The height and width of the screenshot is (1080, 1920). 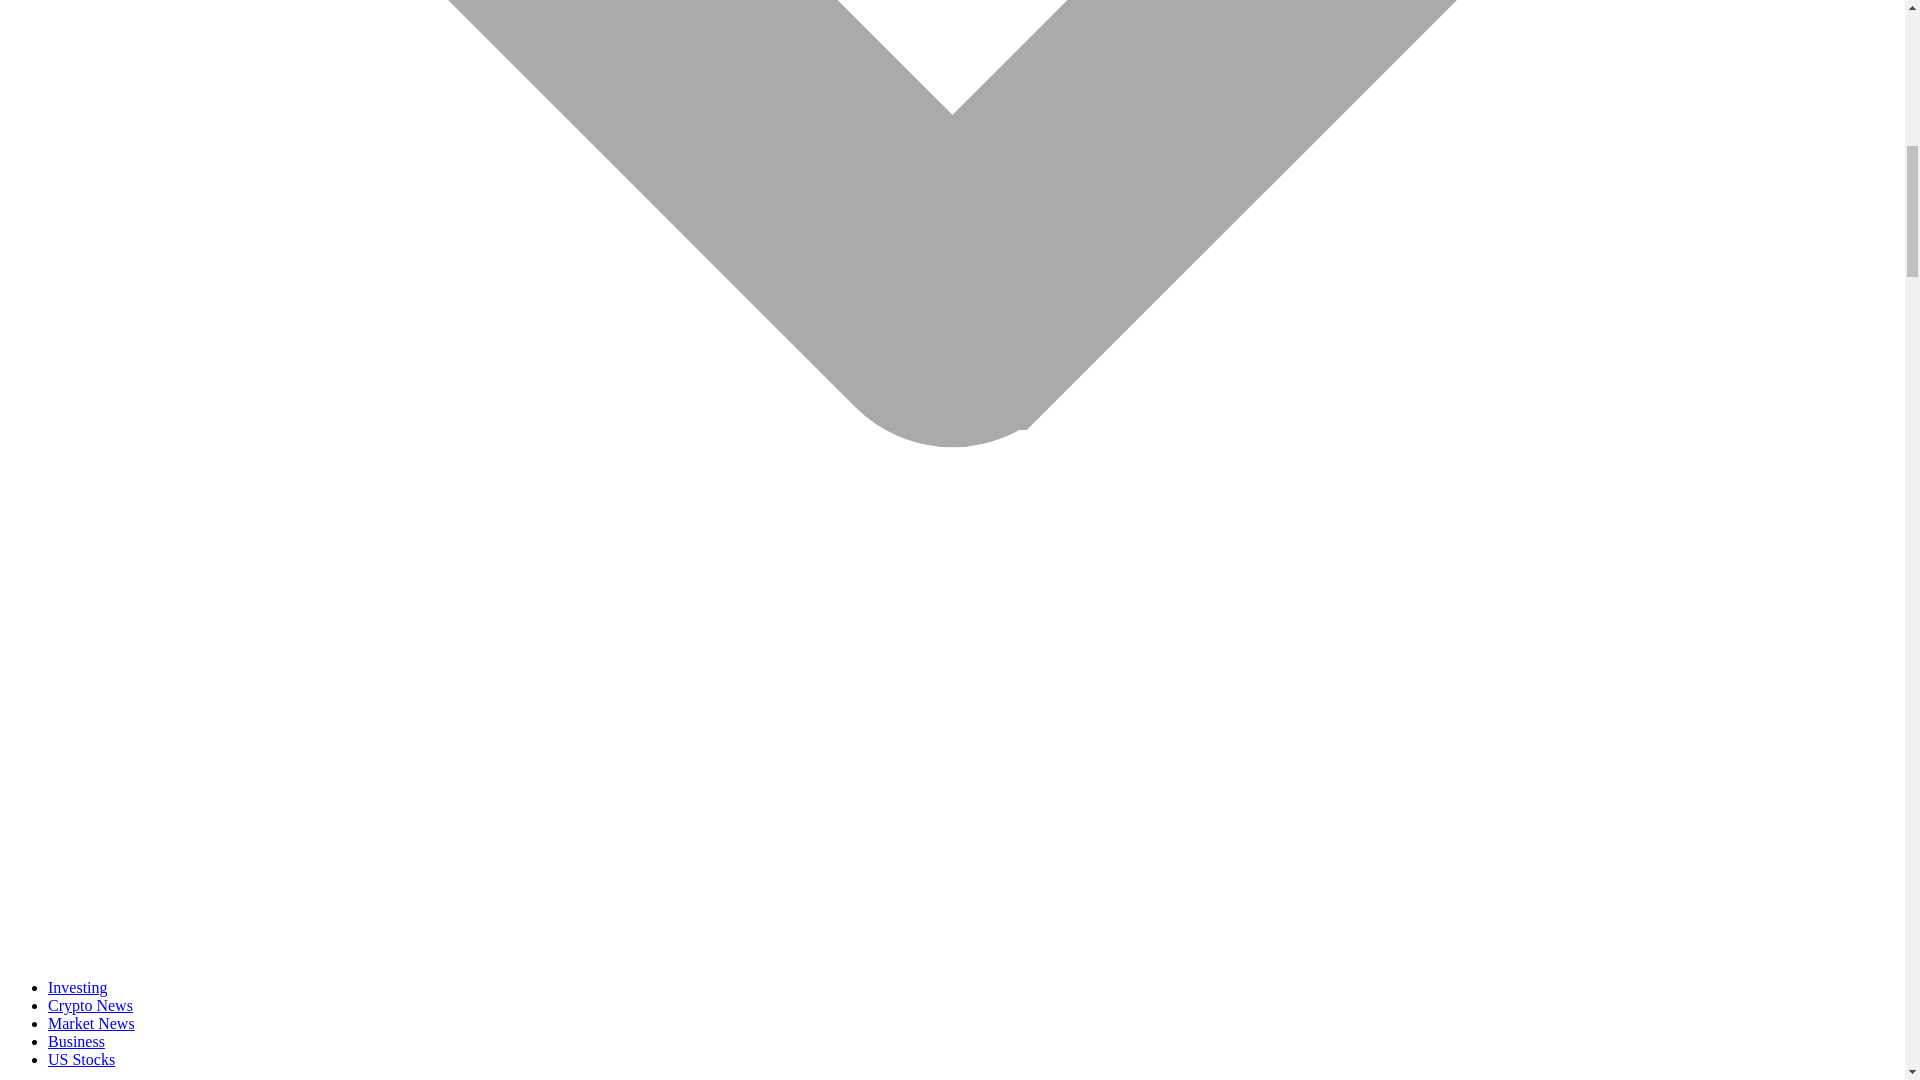 What do you see at coordinates (91, 1024) in the screenshot?
I see `Market News` at bounding box center [91, 1024].